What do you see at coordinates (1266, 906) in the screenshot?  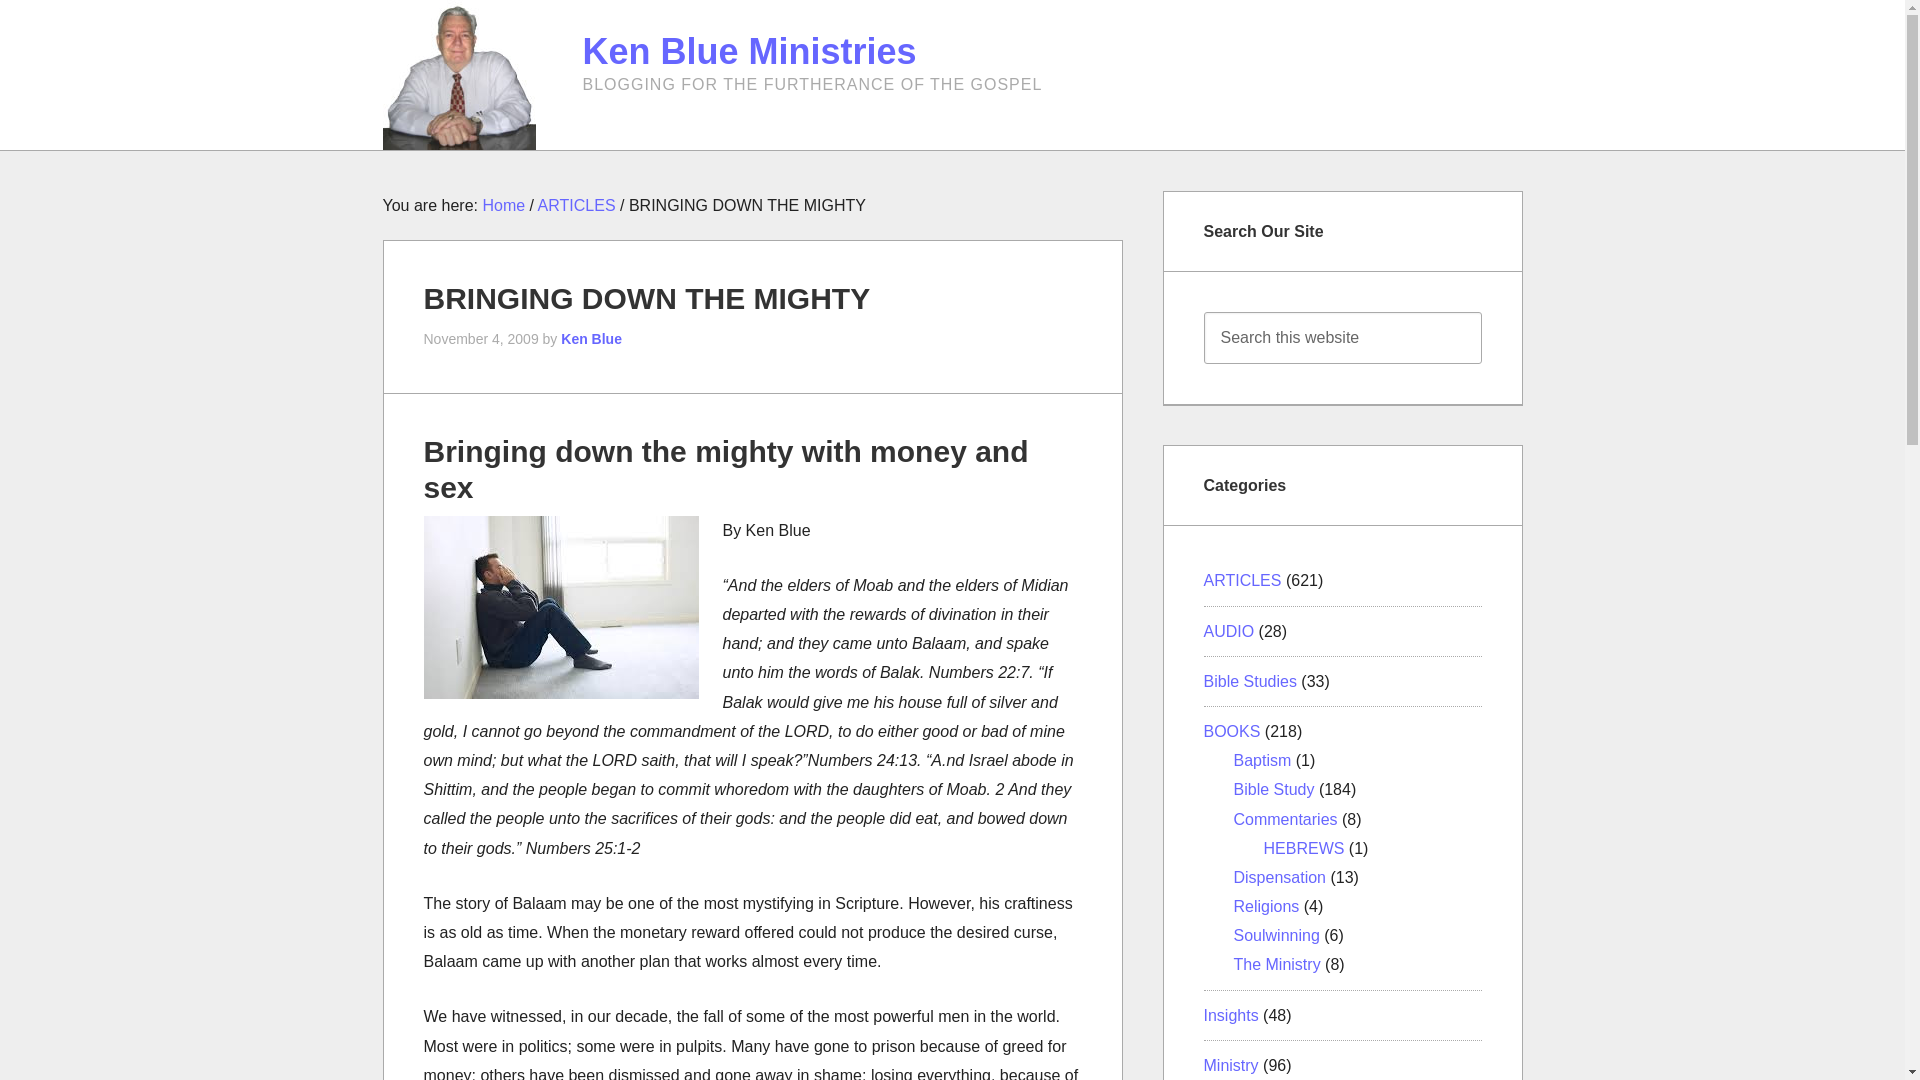 I see `Religions` at bounding box center [1266, 906].